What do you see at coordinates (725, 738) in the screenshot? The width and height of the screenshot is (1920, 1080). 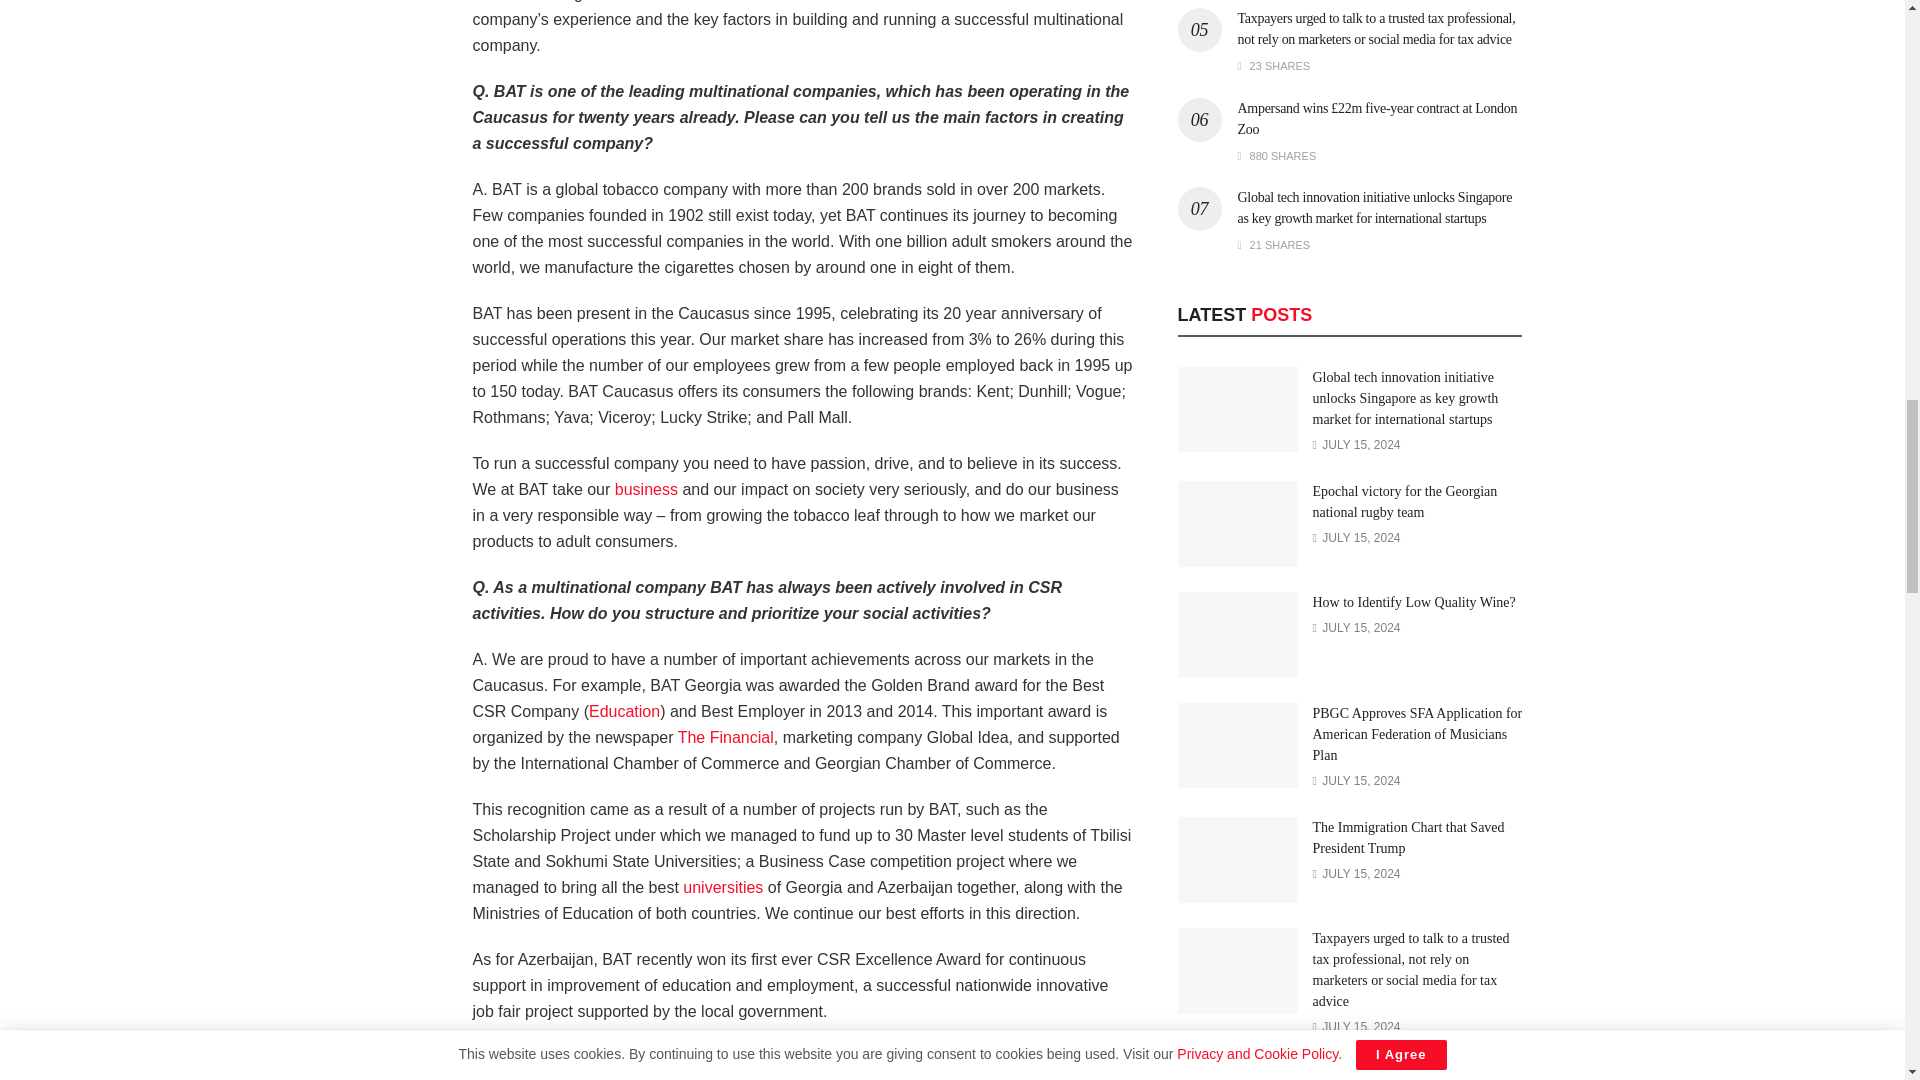 I see `The FINANCIAL` at bounding box center [725, 738].